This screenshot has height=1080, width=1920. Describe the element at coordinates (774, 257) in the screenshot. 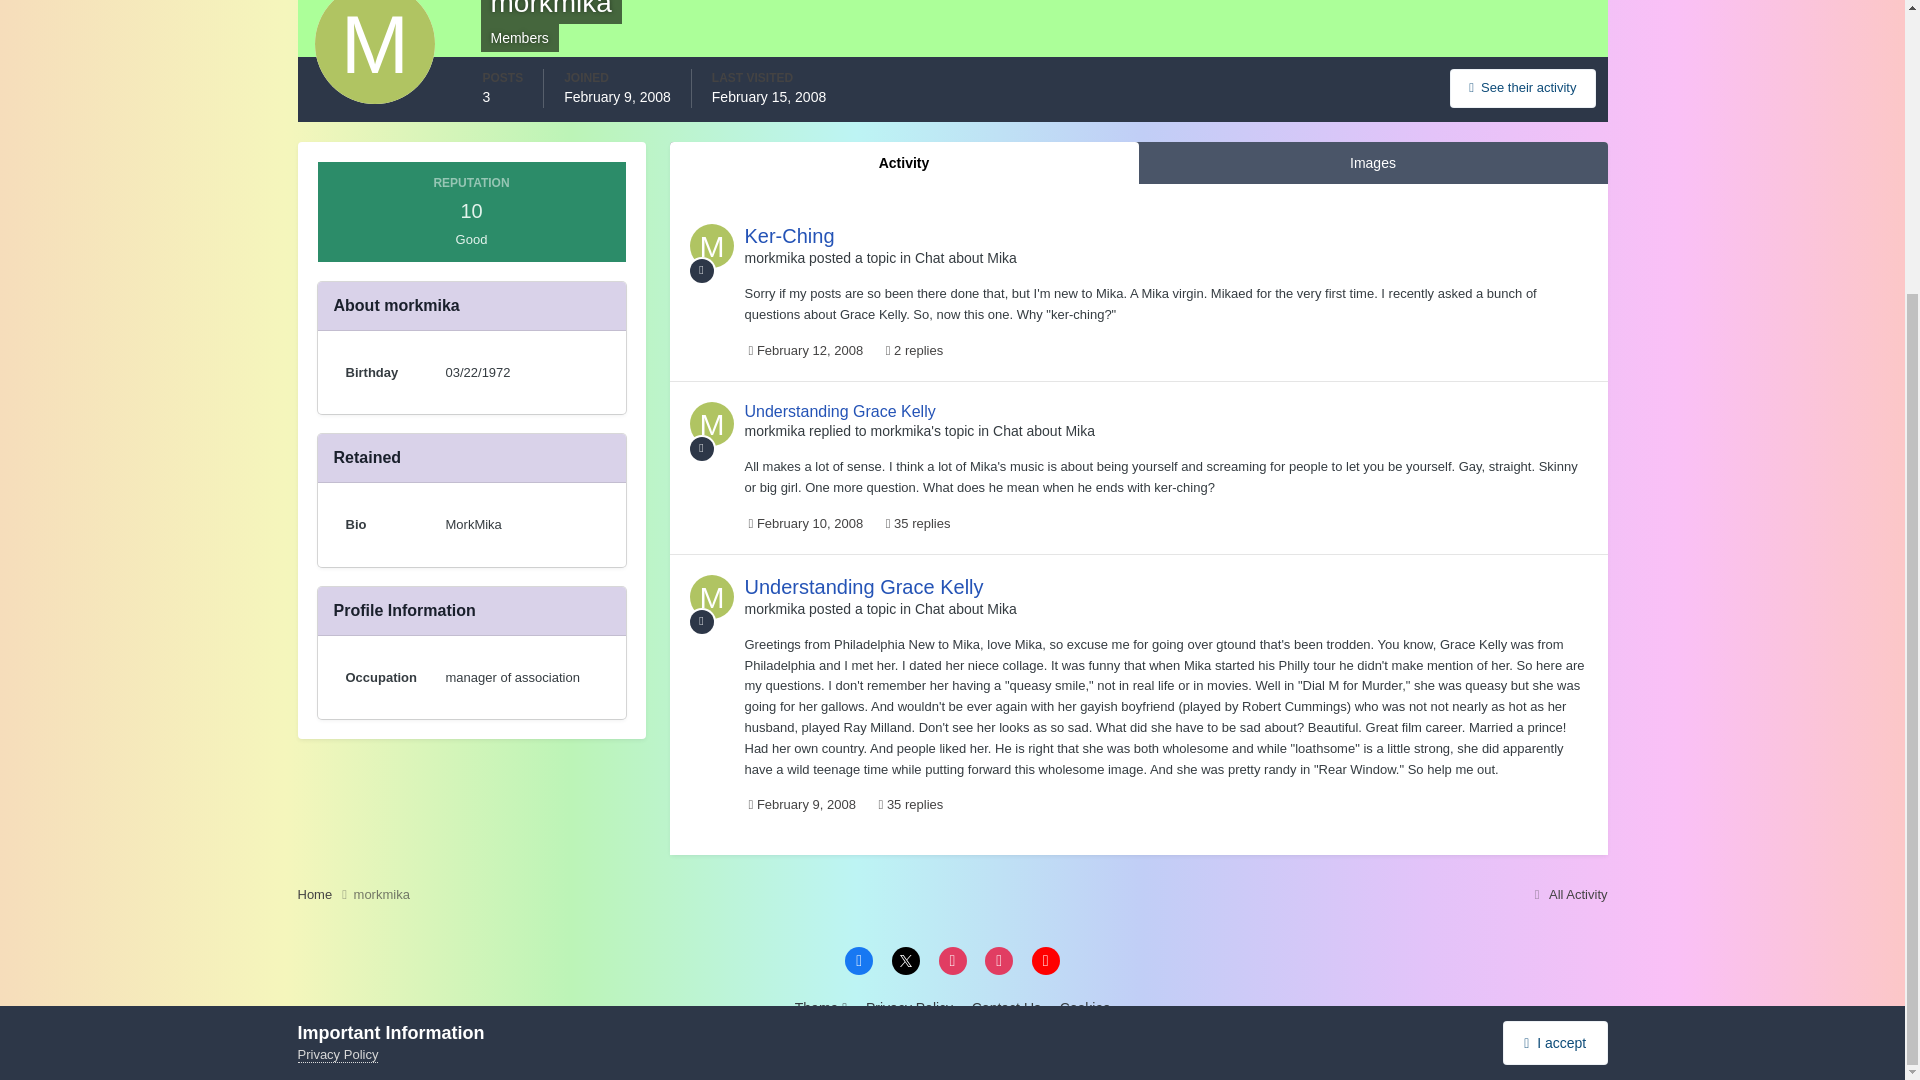

I see `Go to morkmika's profile` at that location.